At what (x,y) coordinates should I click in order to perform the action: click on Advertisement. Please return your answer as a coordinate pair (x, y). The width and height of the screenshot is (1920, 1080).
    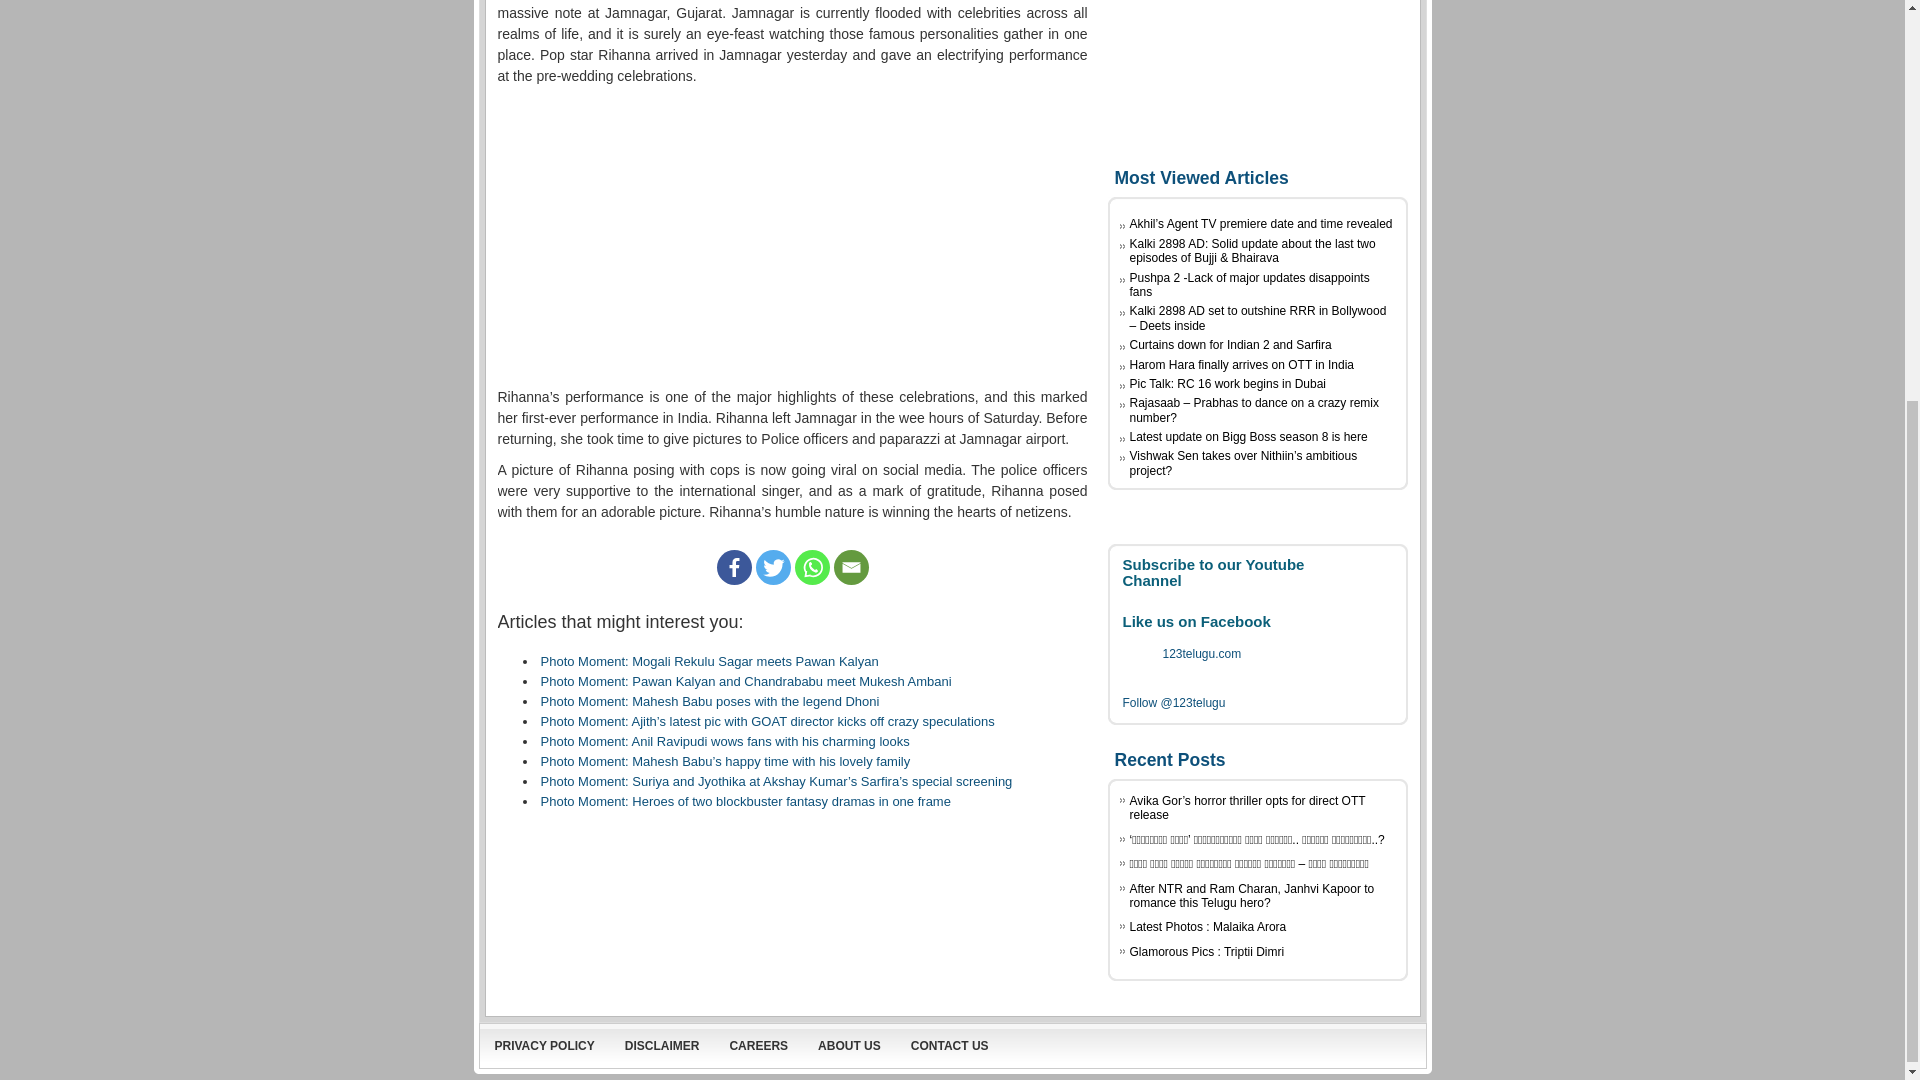
    Looking at the image, I should click on (1257, 80).